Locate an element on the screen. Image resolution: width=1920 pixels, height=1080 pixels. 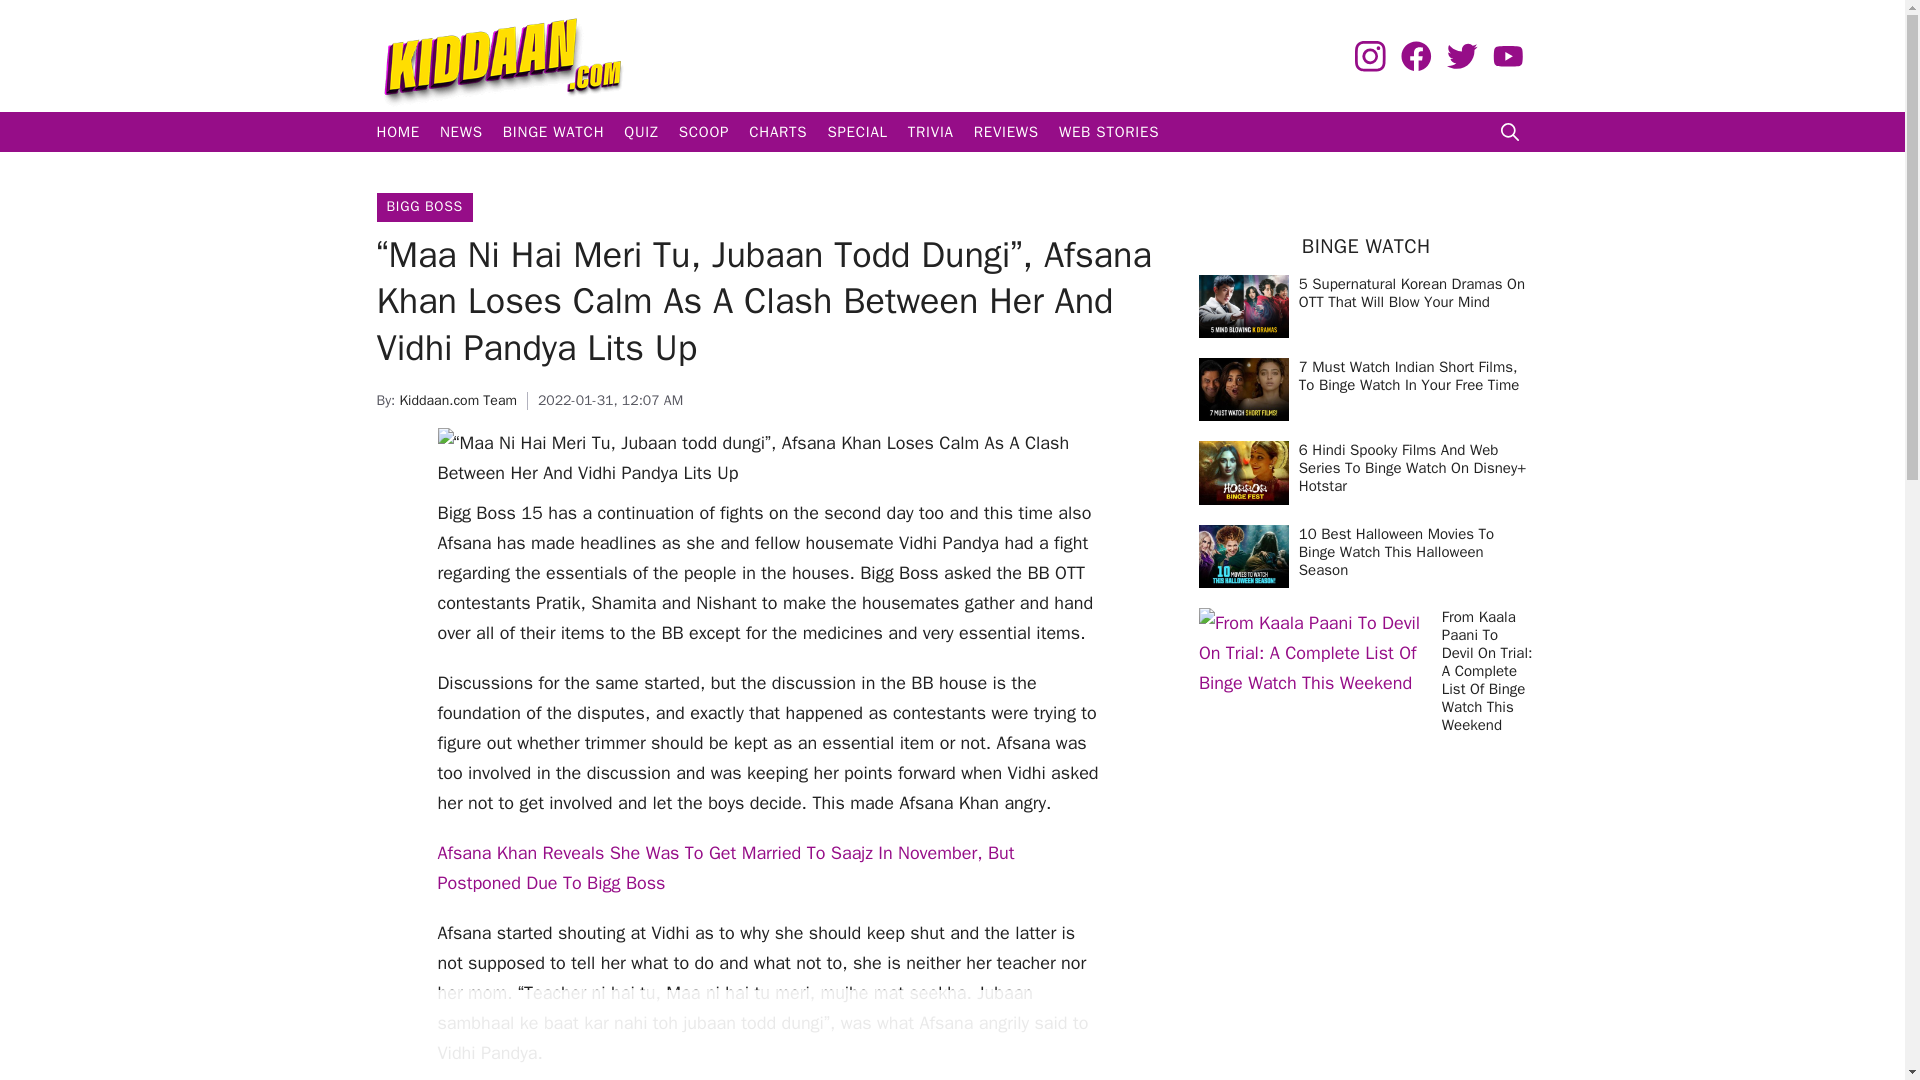
WEB STORIES is located at coordinates (1108, 132).